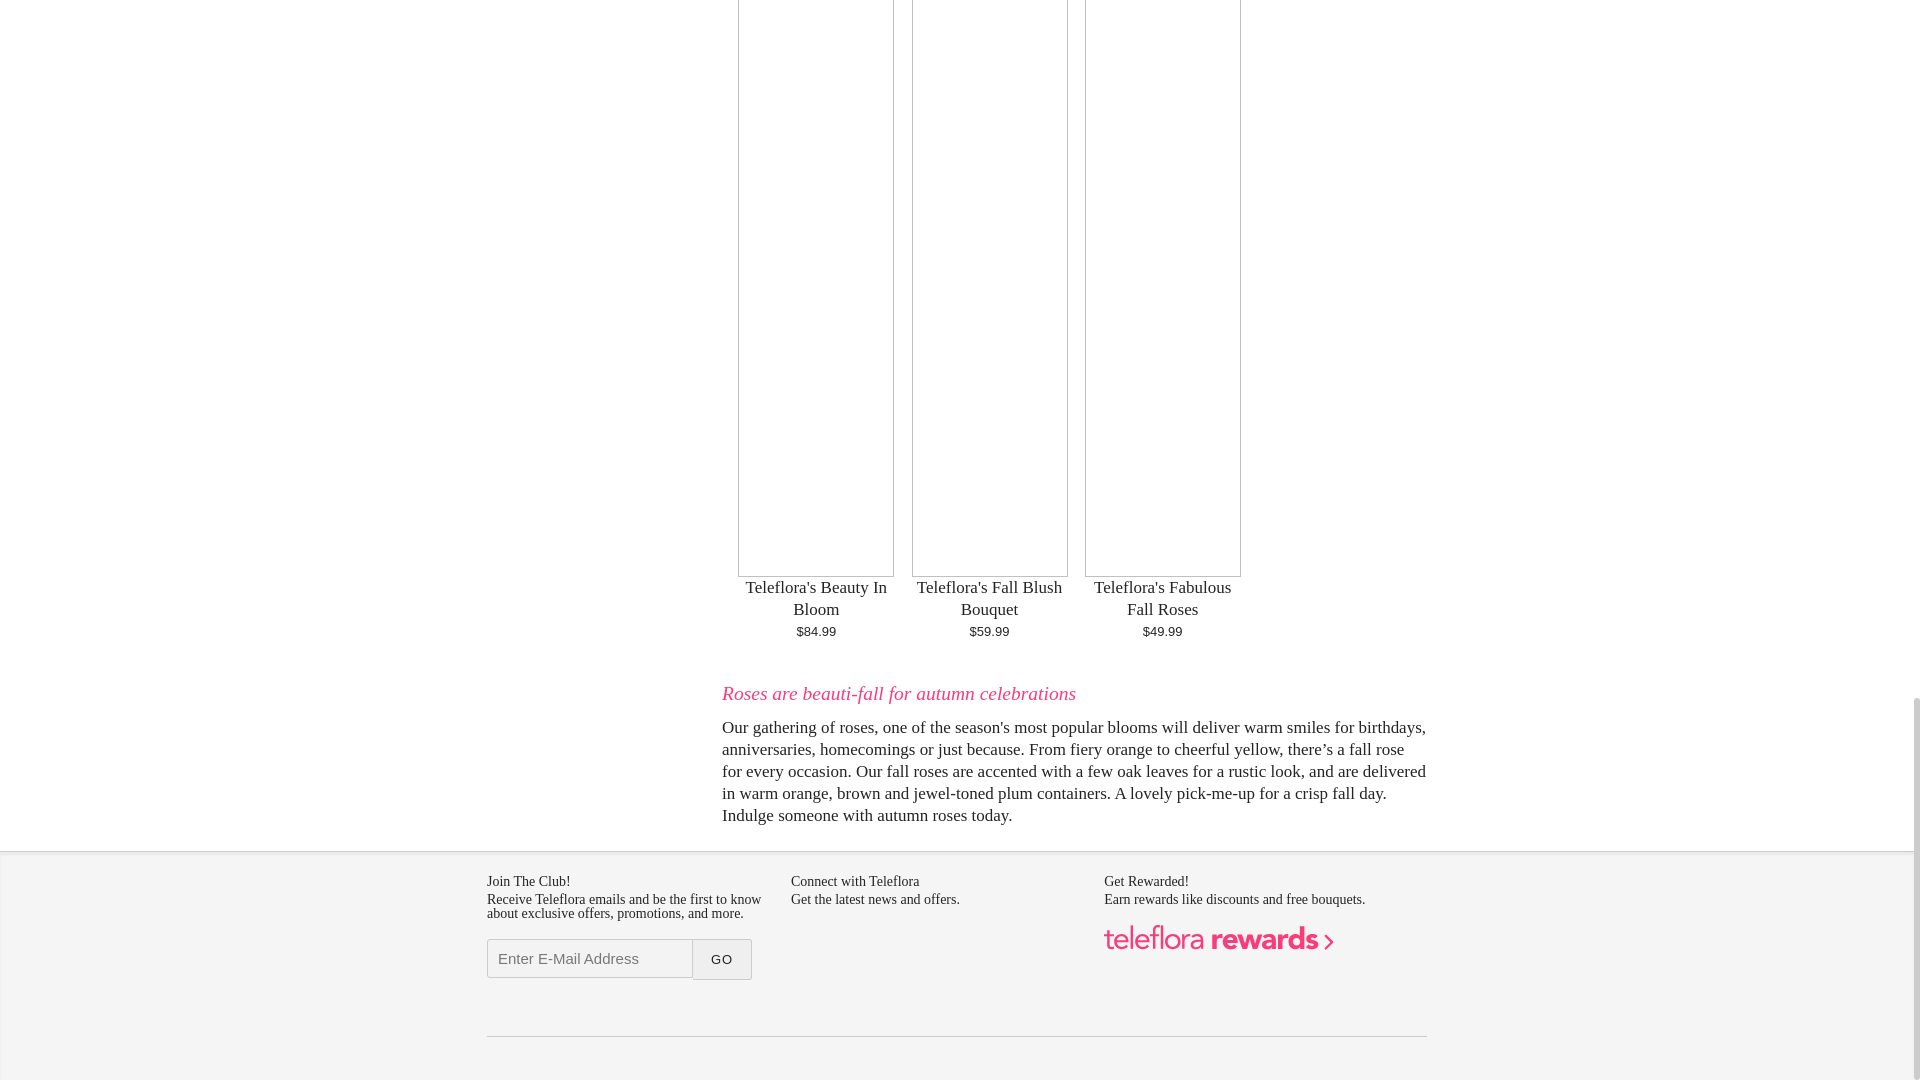 Image resolution: width=1920 pixels, height=1080 pixels. Describe the element at coordinates (934, 951) in the screenshot. I see `youtube` at that location.